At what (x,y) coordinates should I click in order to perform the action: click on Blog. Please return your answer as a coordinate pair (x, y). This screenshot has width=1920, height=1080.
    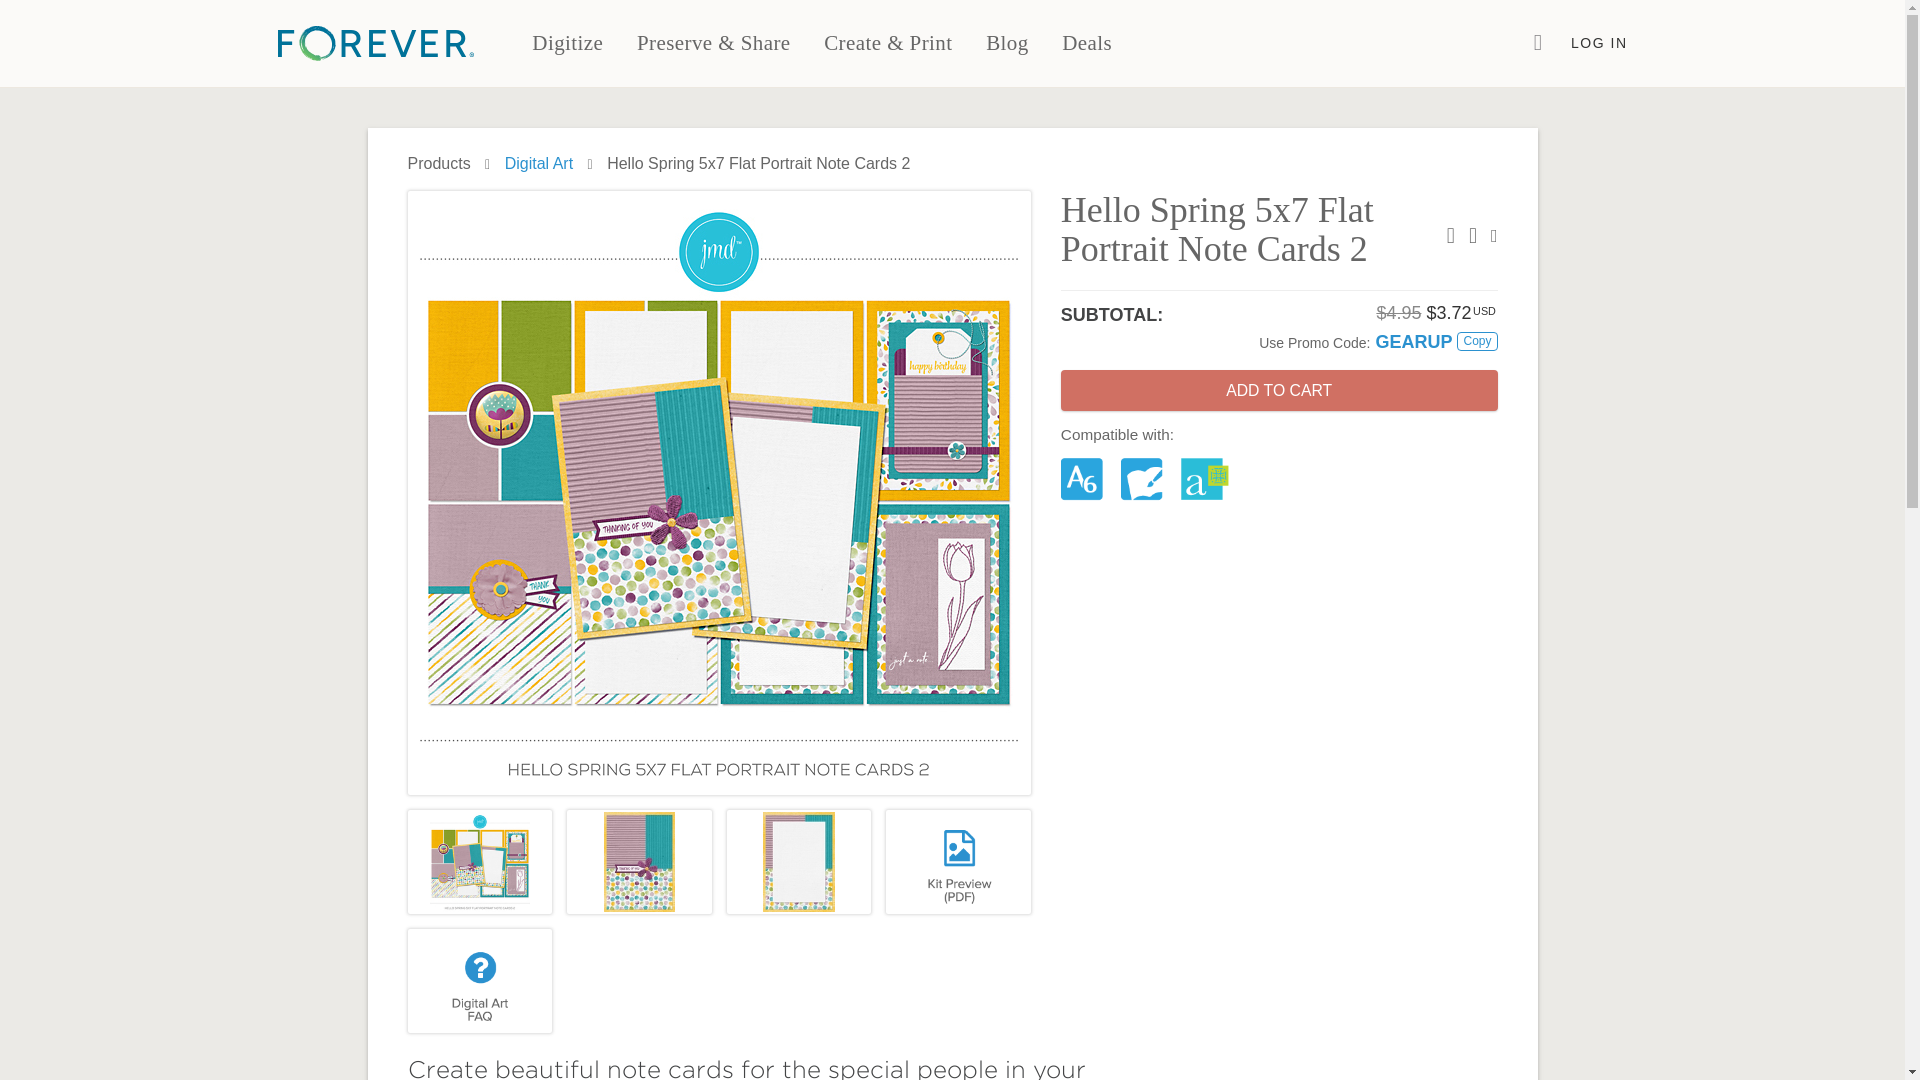
    Looking at the image, I should click on (1006, 44).